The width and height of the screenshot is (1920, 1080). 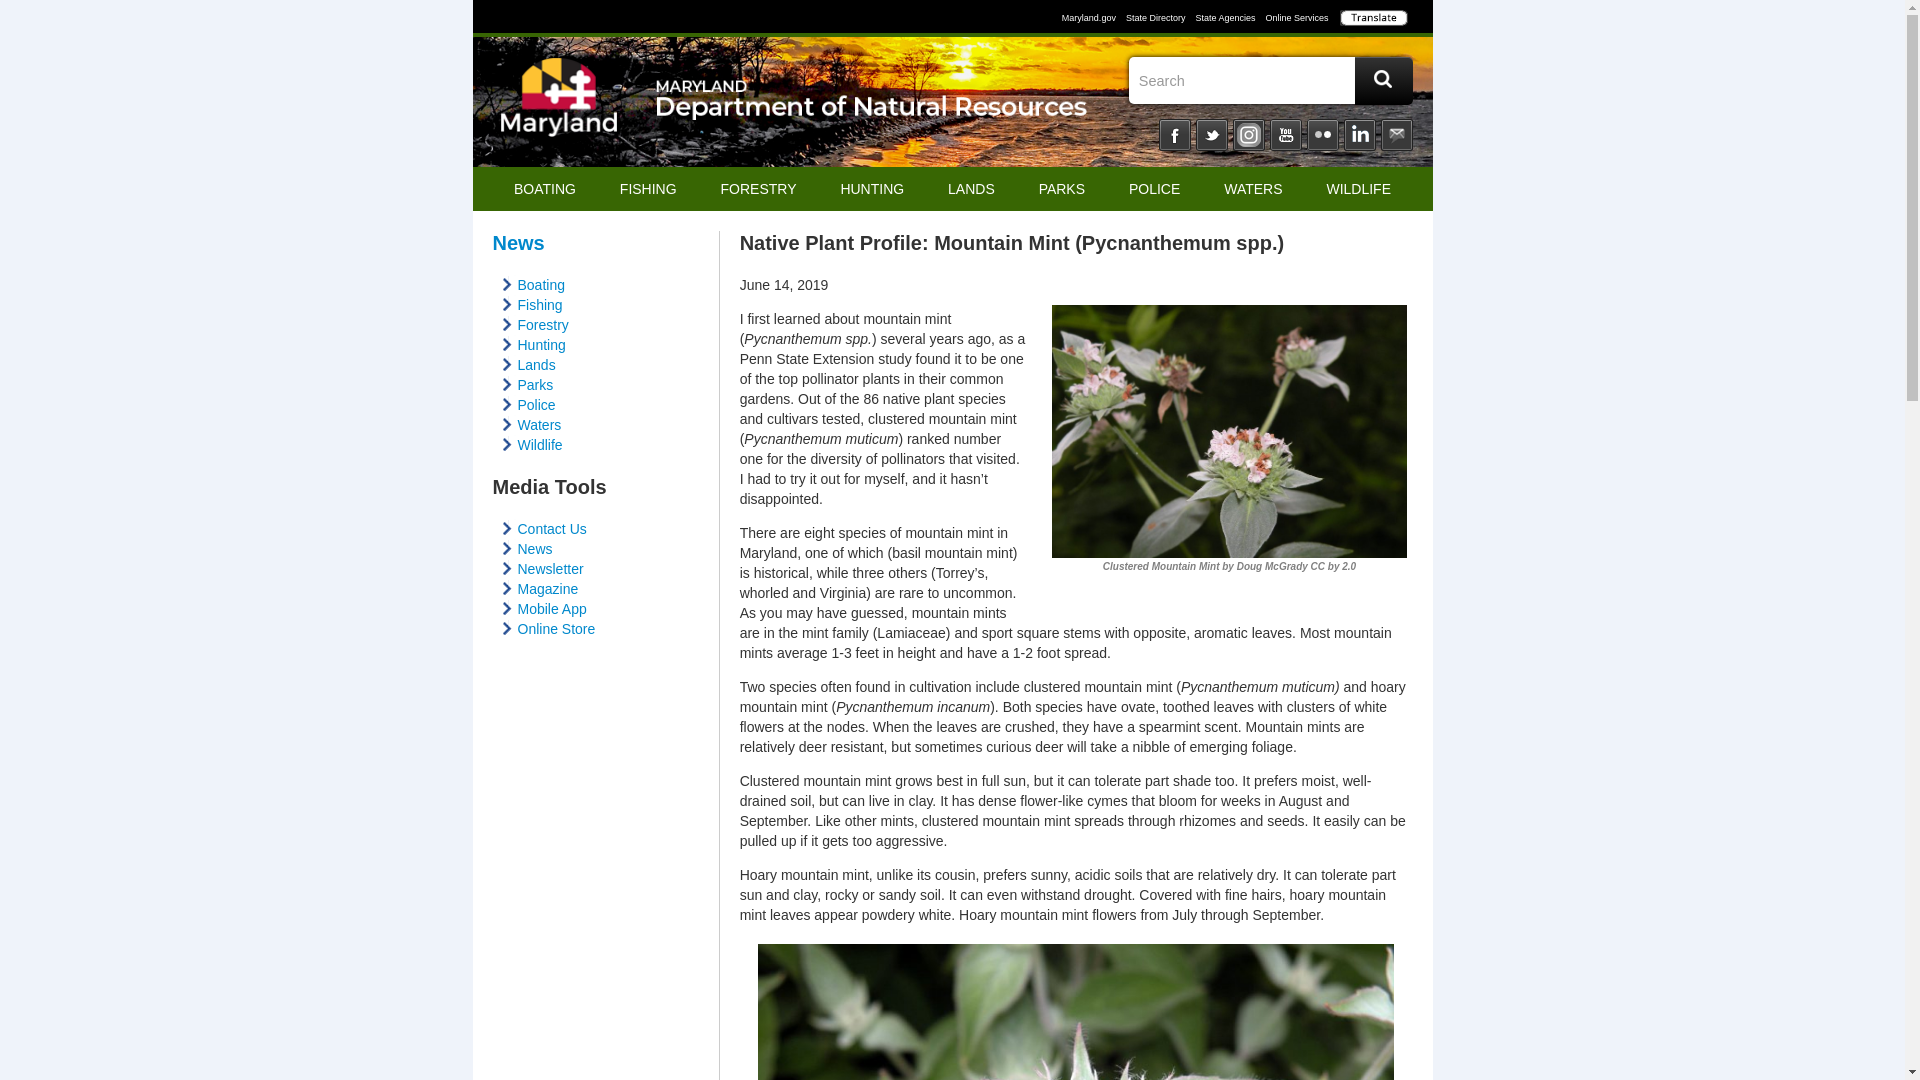 What do you see at coordinates (540, 305) in the screenshot?
I see `Fishing` at bounding box center [540, 305].